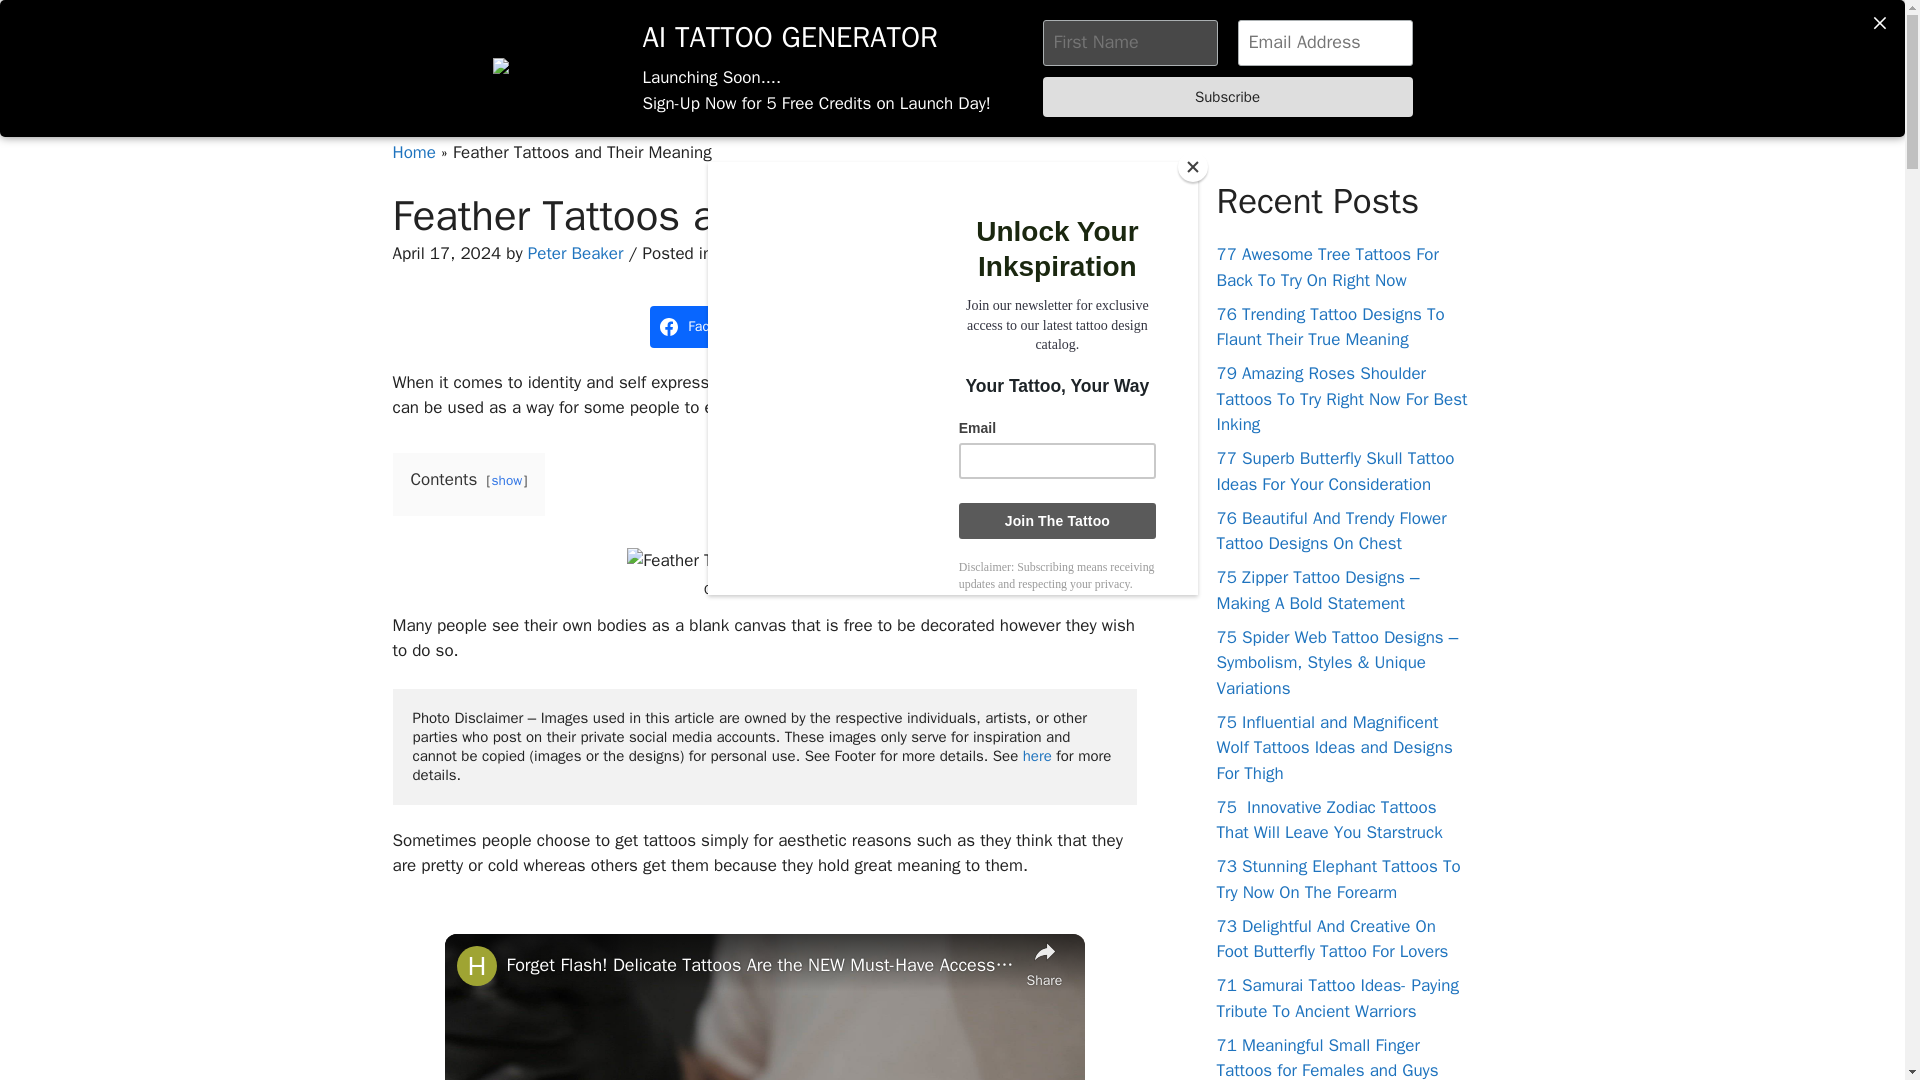 This screenshot has height=1080, width=1920. Describe the element at coordinates (705, 326) in the screenshot. I see `Share on Facebook` at that location.